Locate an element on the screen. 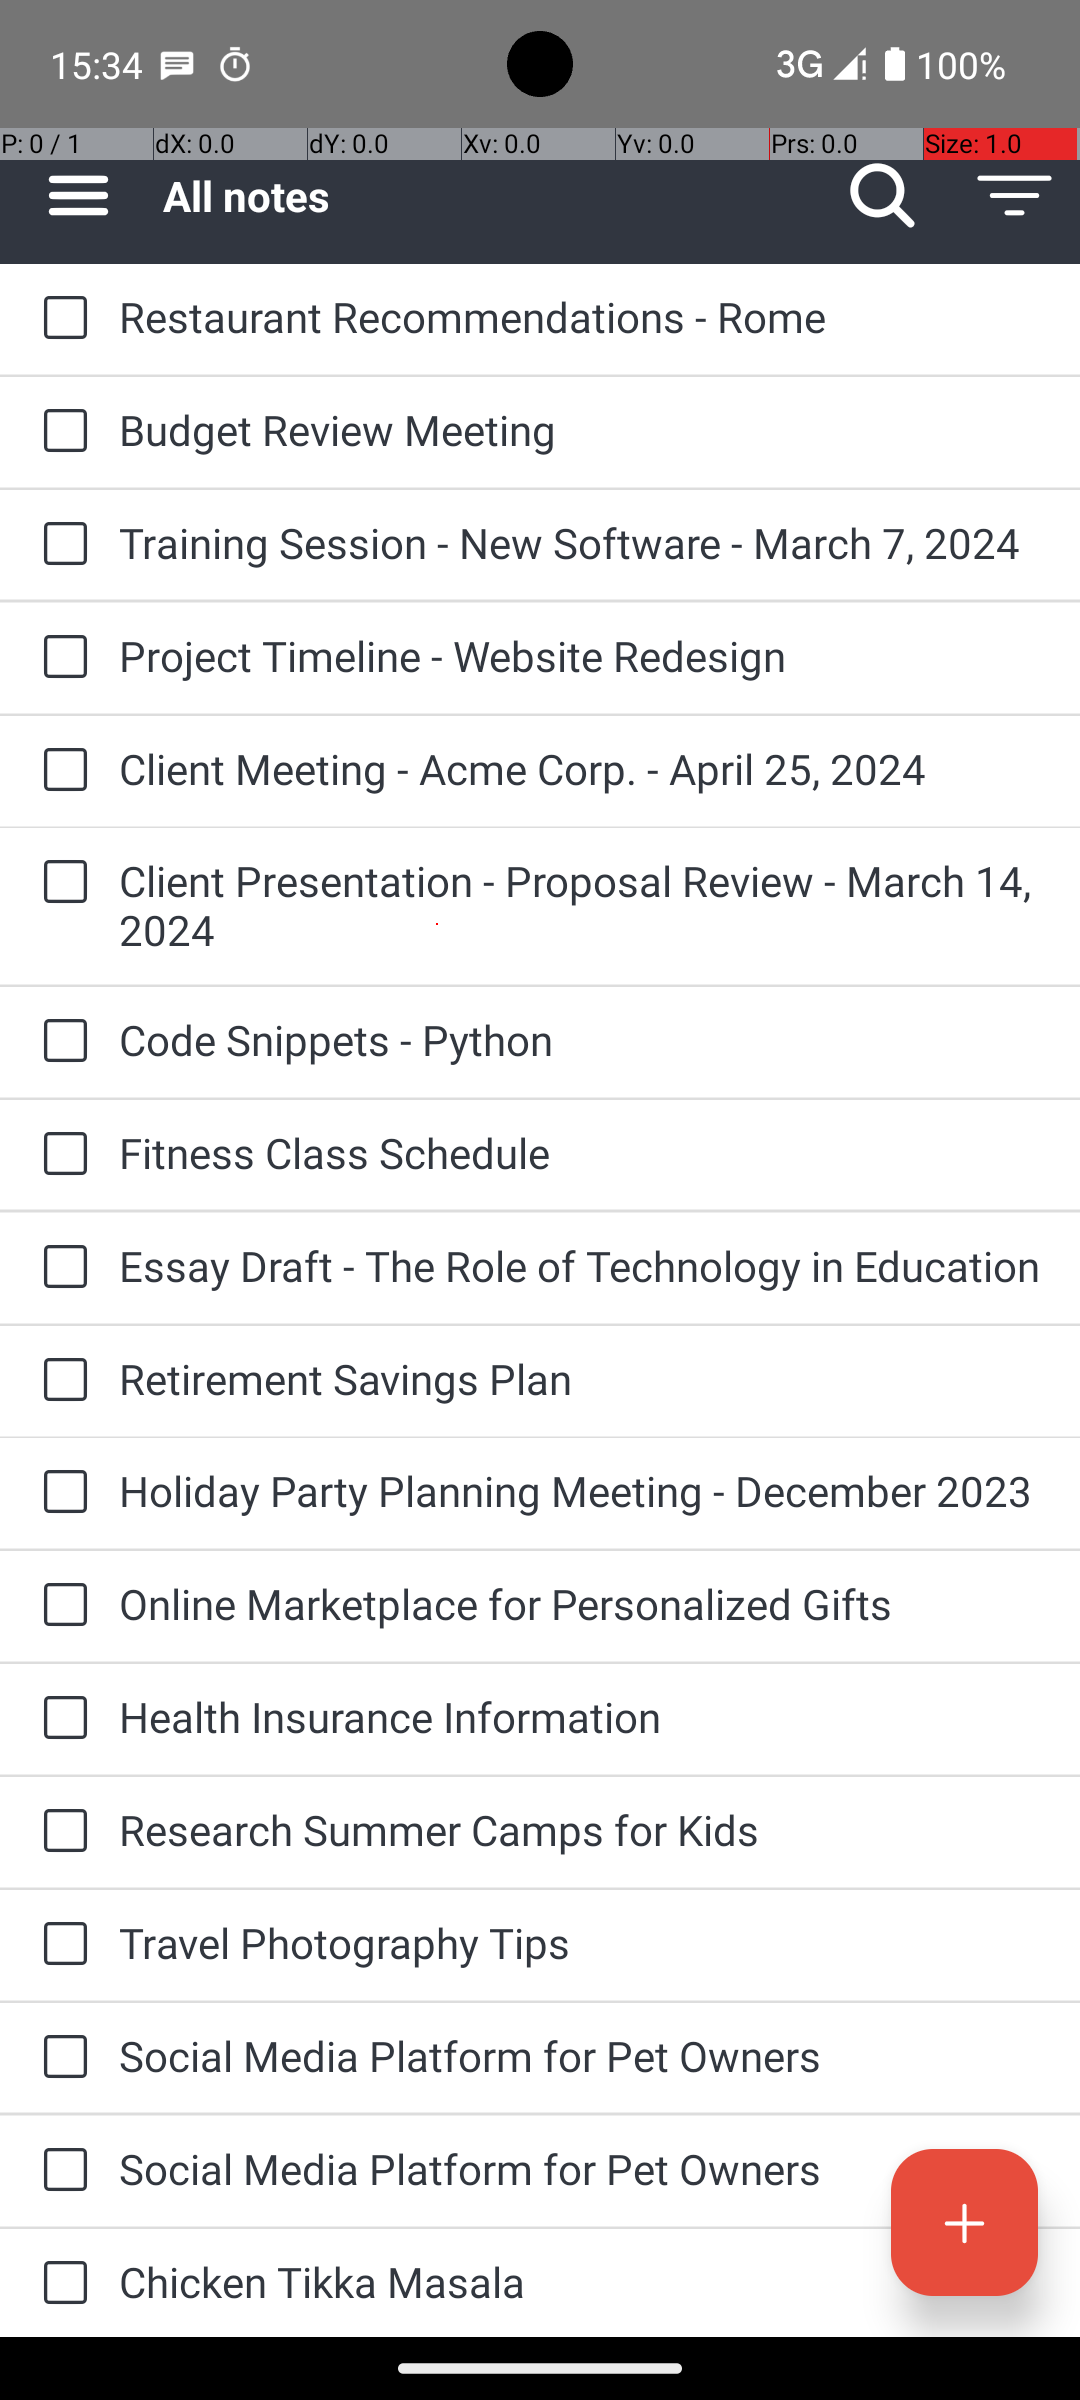 The image size is (1080, 2400). Travel Photography Tips is located at coordinates (580, 1942).